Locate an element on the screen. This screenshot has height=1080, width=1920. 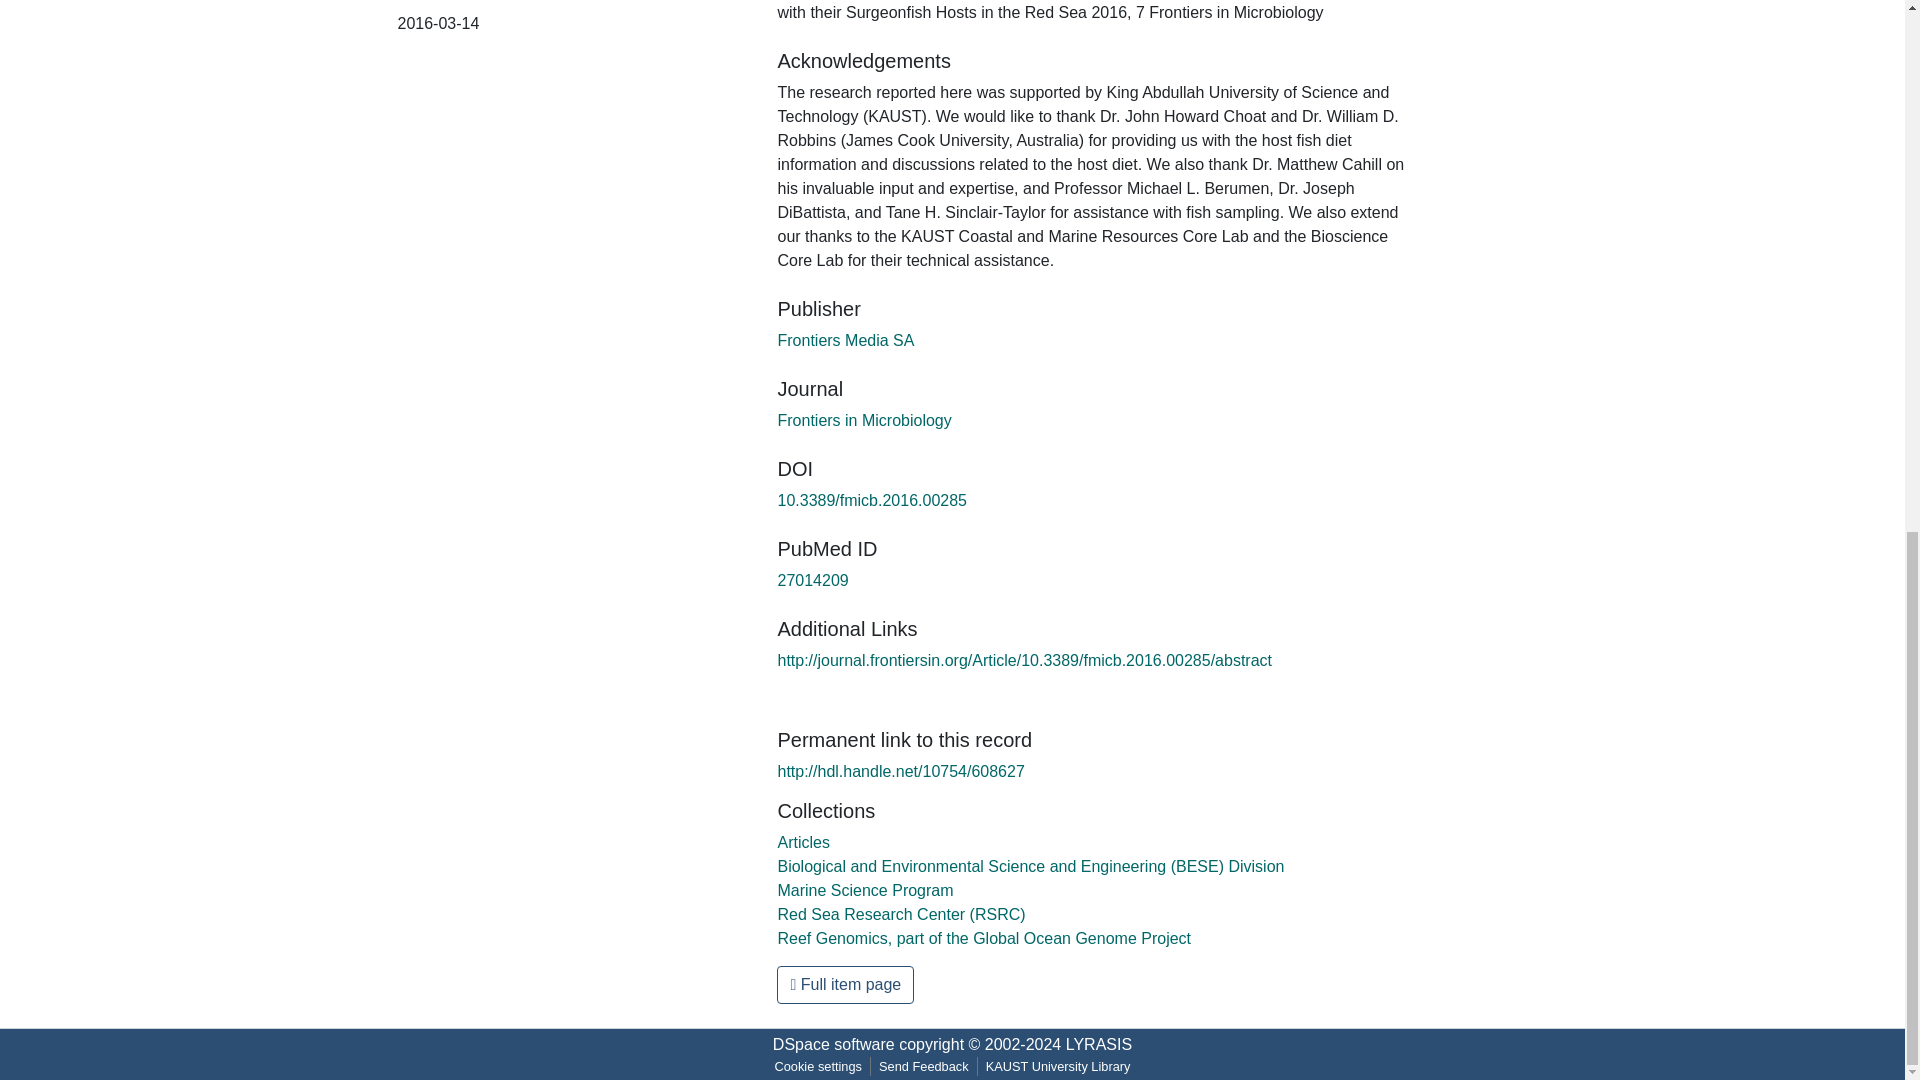
LYRASIS is located at coordinates (1098, 1044).